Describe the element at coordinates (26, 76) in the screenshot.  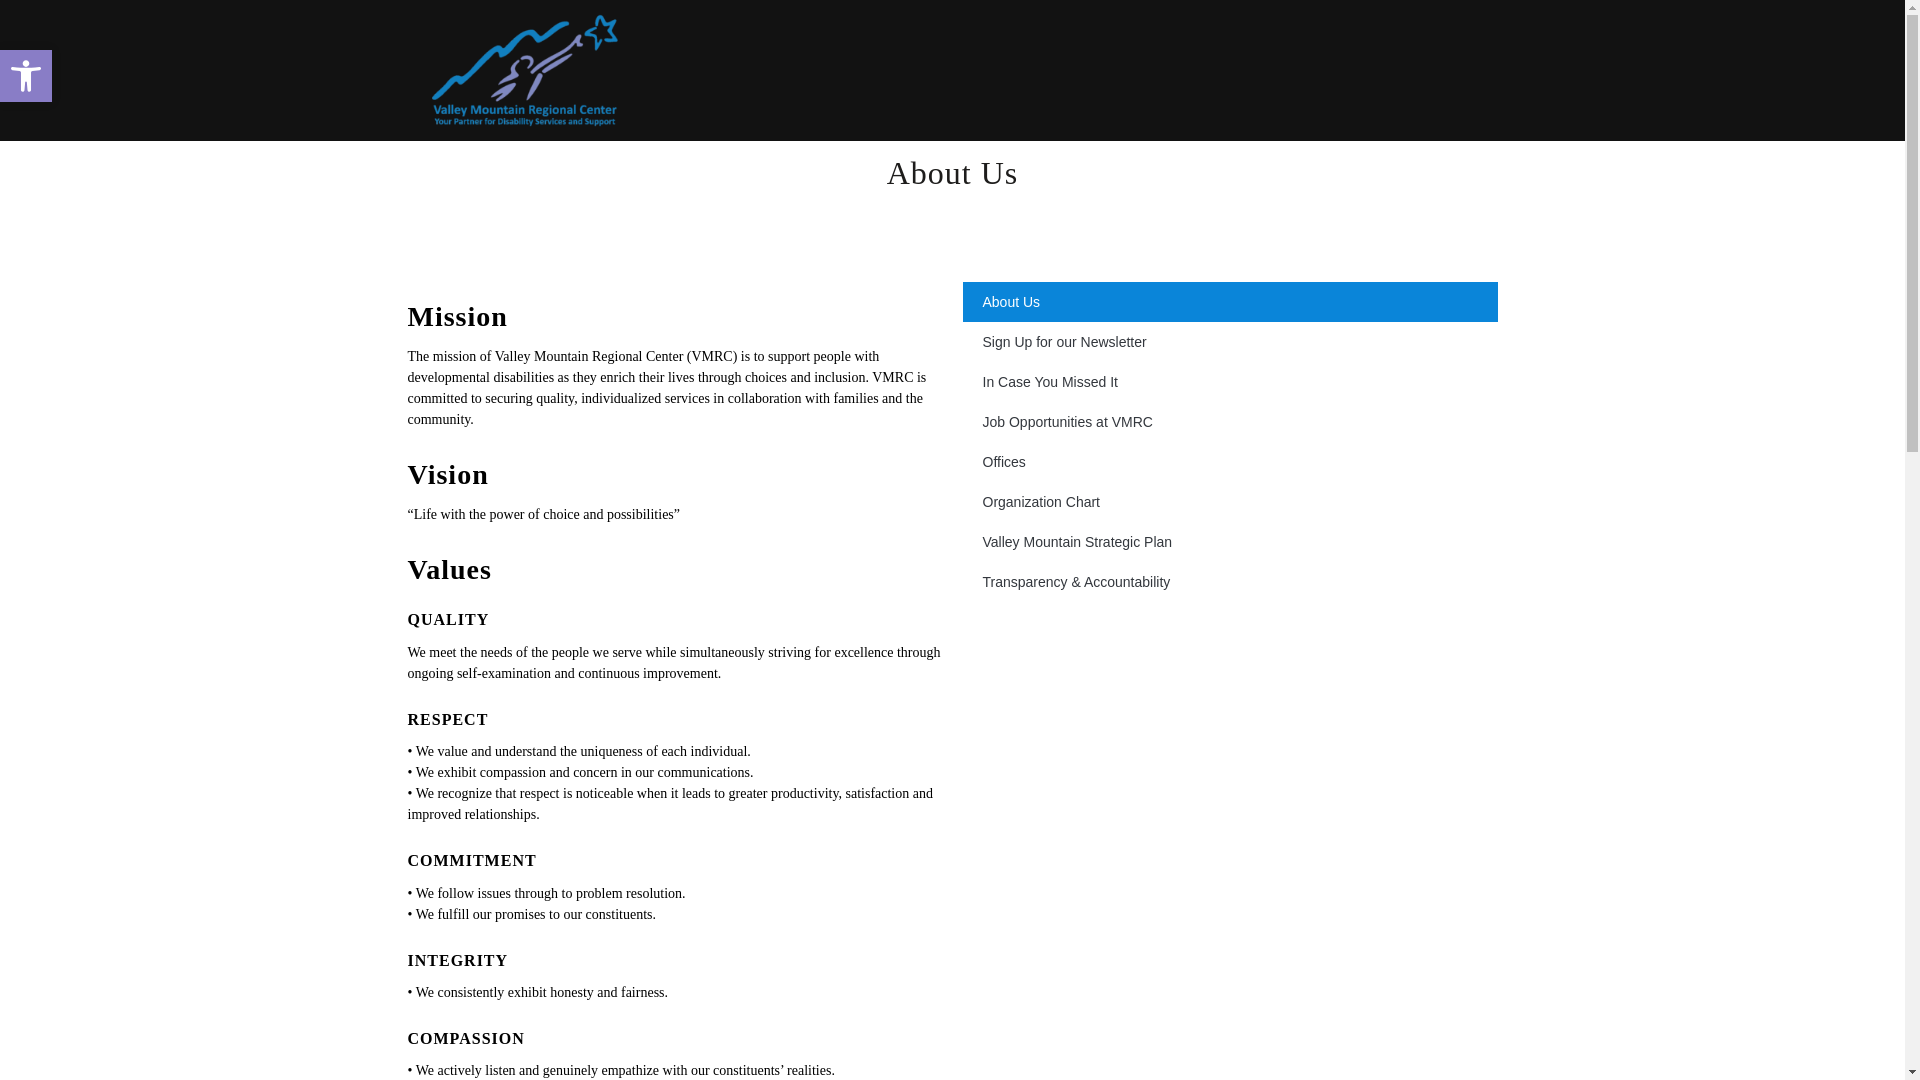
I see `Accessibility Tools` at that location.